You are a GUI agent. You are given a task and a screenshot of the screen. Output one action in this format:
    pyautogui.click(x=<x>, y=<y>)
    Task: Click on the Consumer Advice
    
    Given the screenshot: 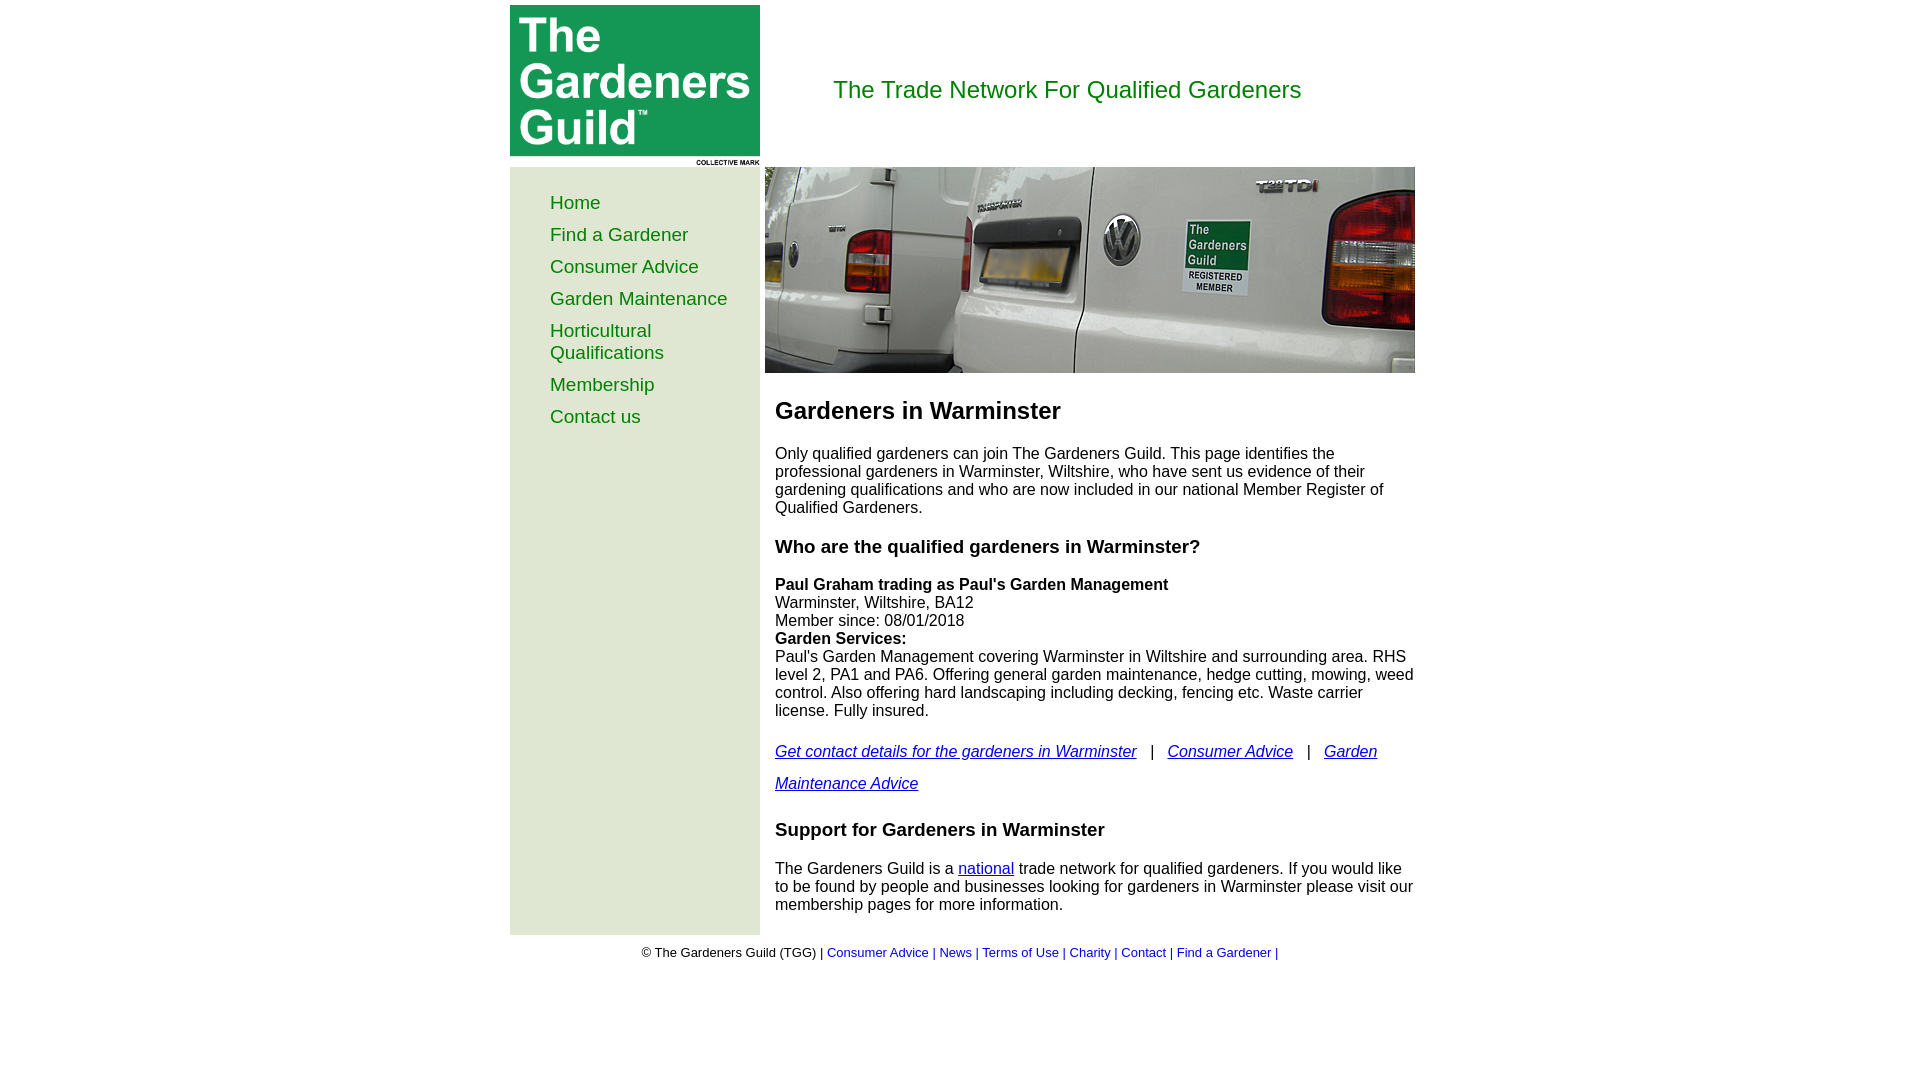 What is the action you would take?
    pyautogui.click(x=1230, y=752)
    